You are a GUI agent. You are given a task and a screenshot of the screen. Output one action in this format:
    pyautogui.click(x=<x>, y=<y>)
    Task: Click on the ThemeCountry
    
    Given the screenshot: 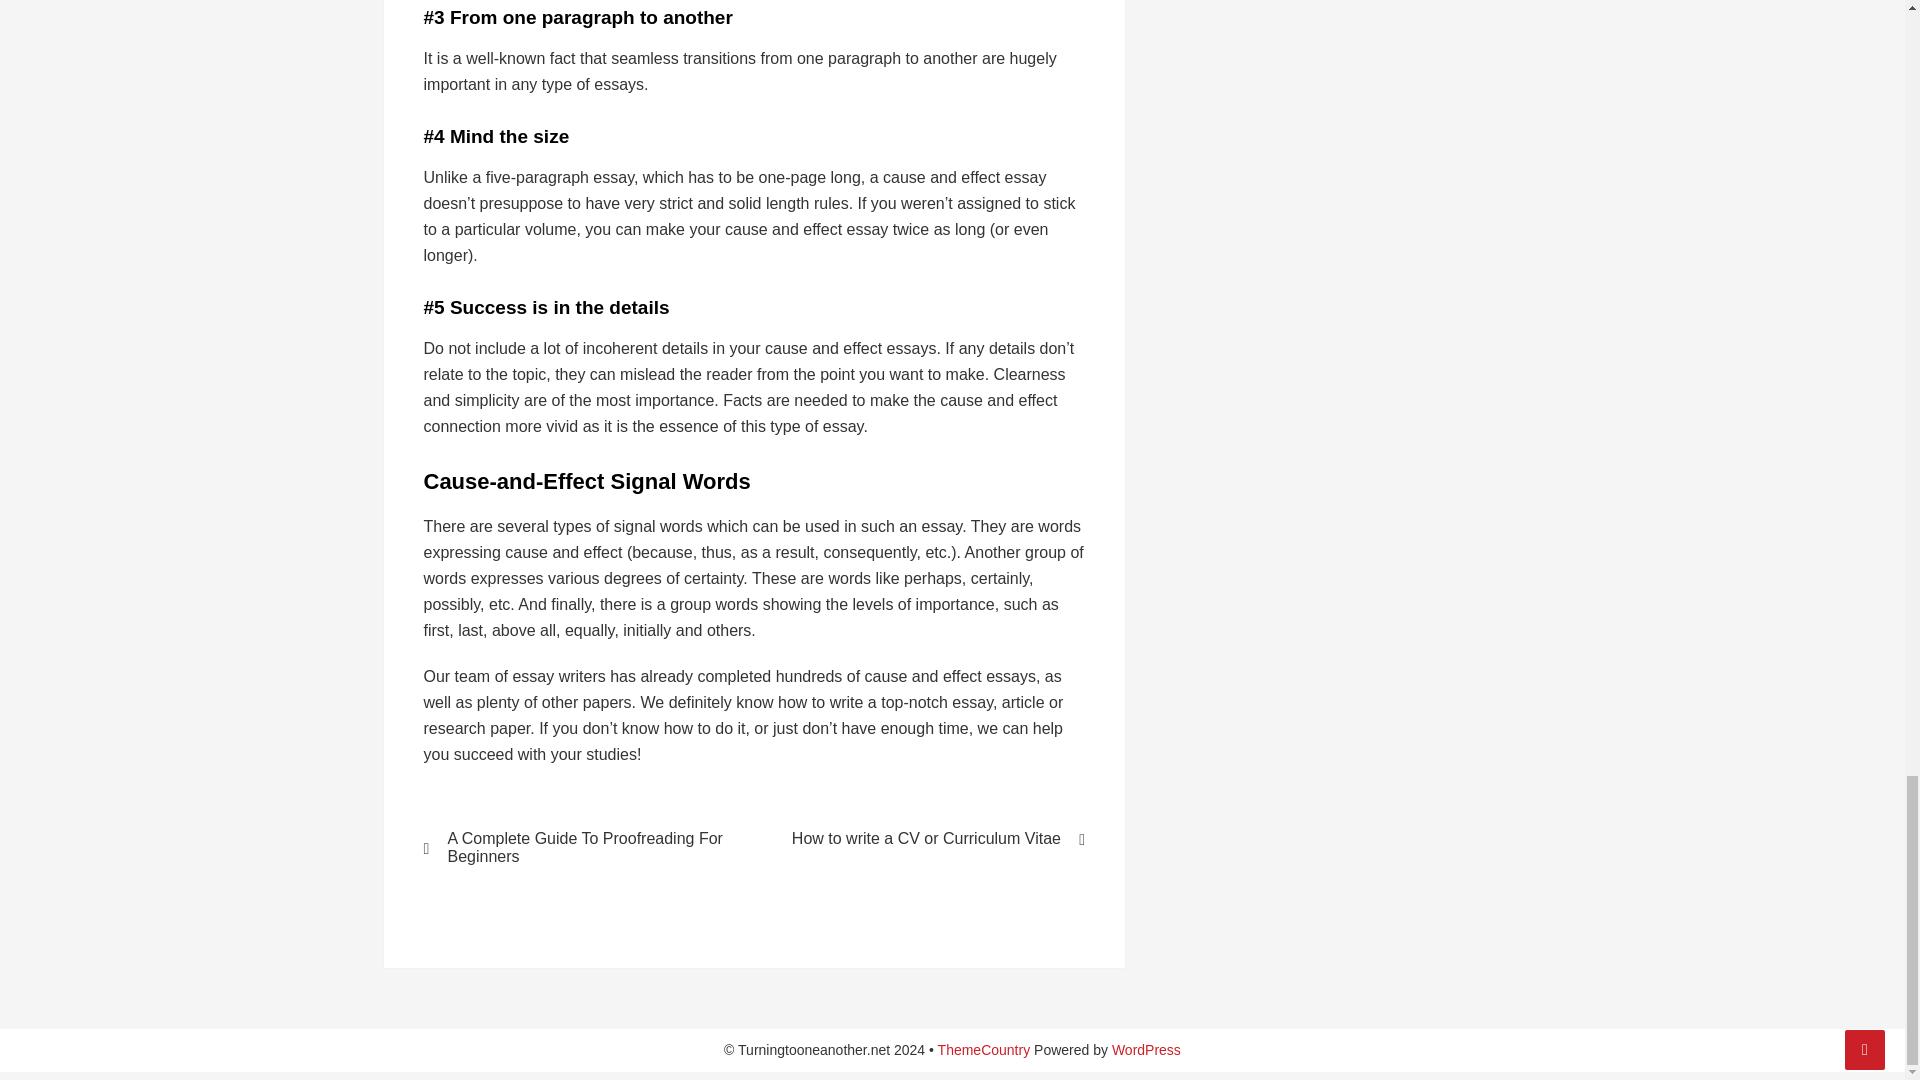 What is the action you would take?
    pyautogui.click(x=984, y=1050)
    